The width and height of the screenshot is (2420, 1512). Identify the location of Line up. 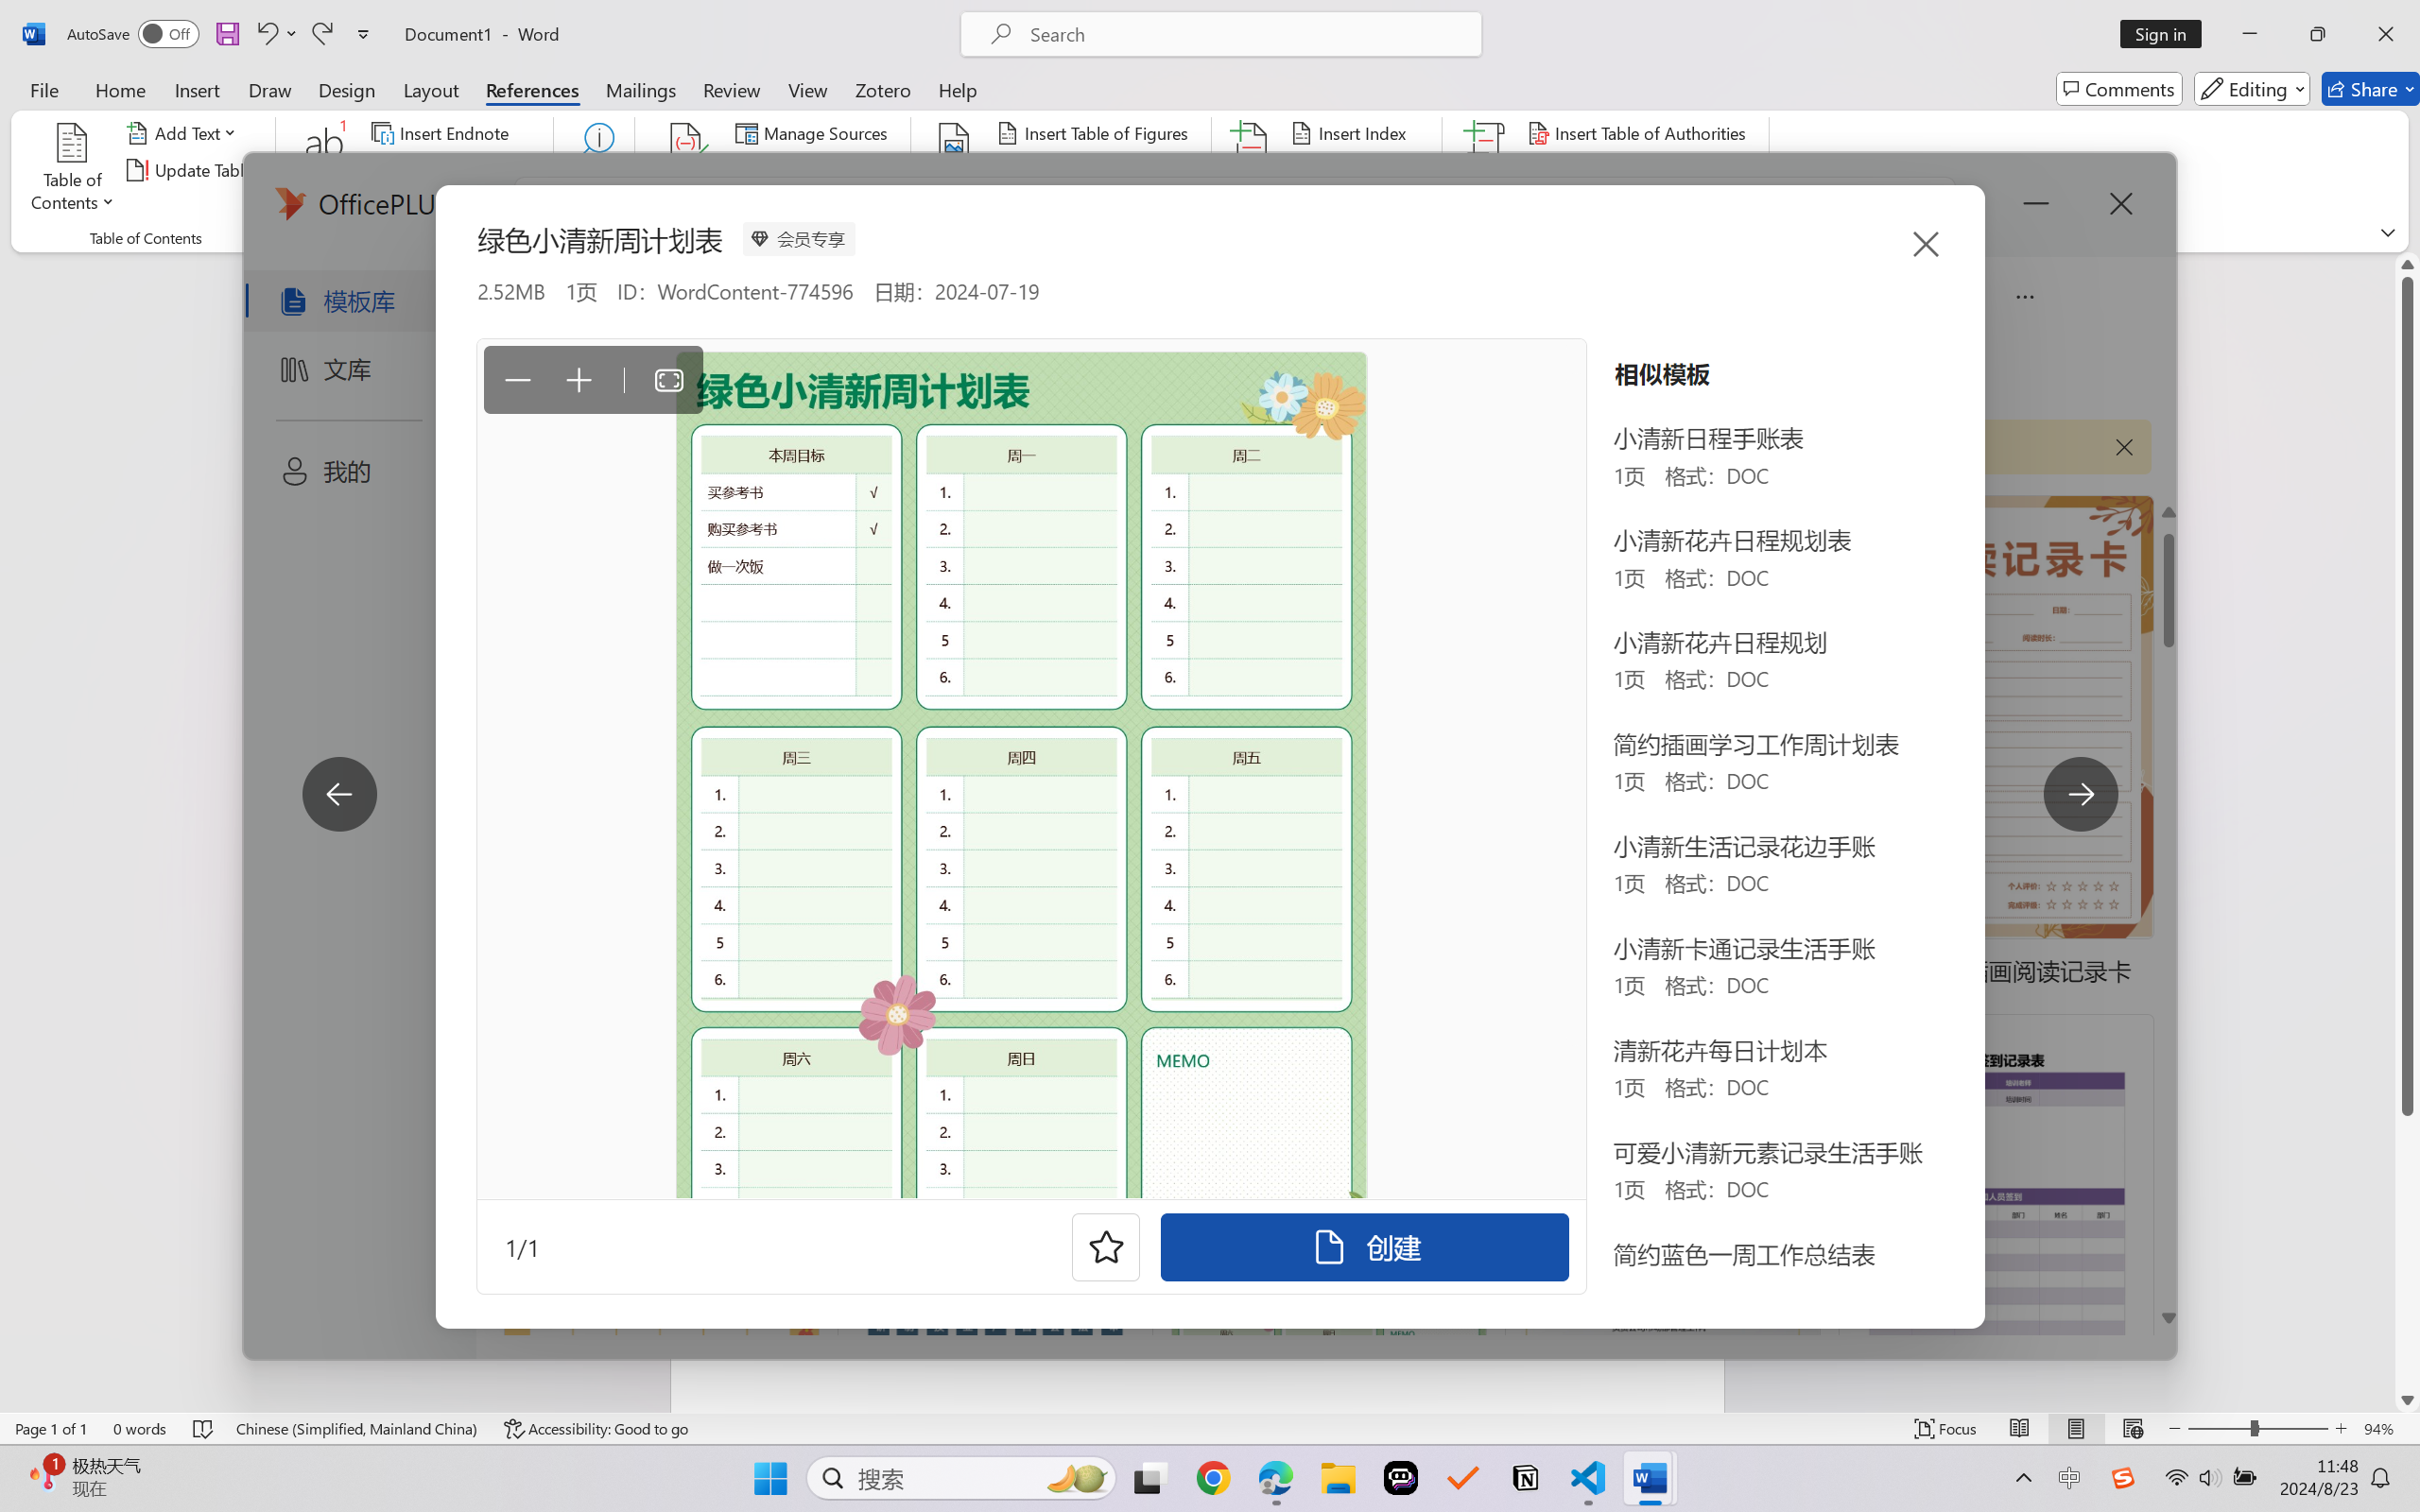
(2408, 265).